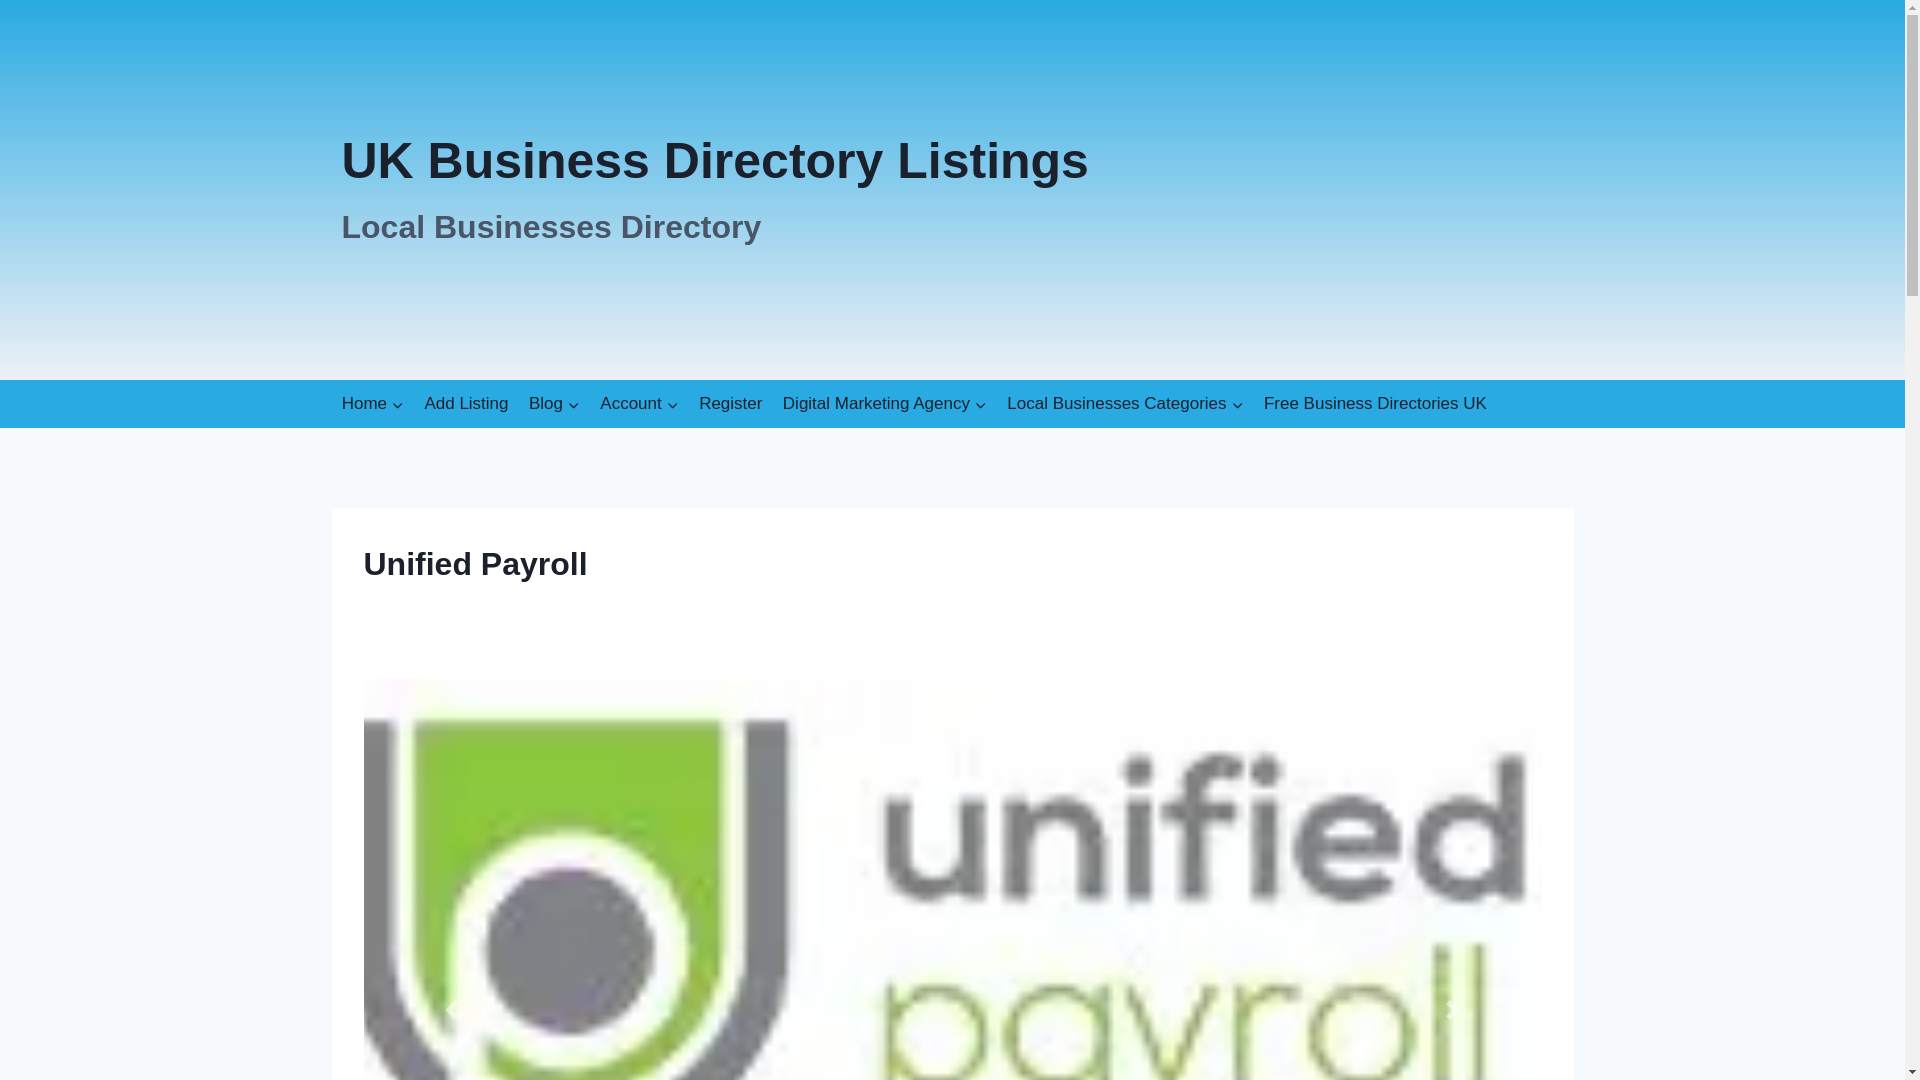 This screenshot has width=1920, height=1080. Describe the element at coordinates (1375, 404) in the screenshot. I see `Free Business Directories UK` at that location.